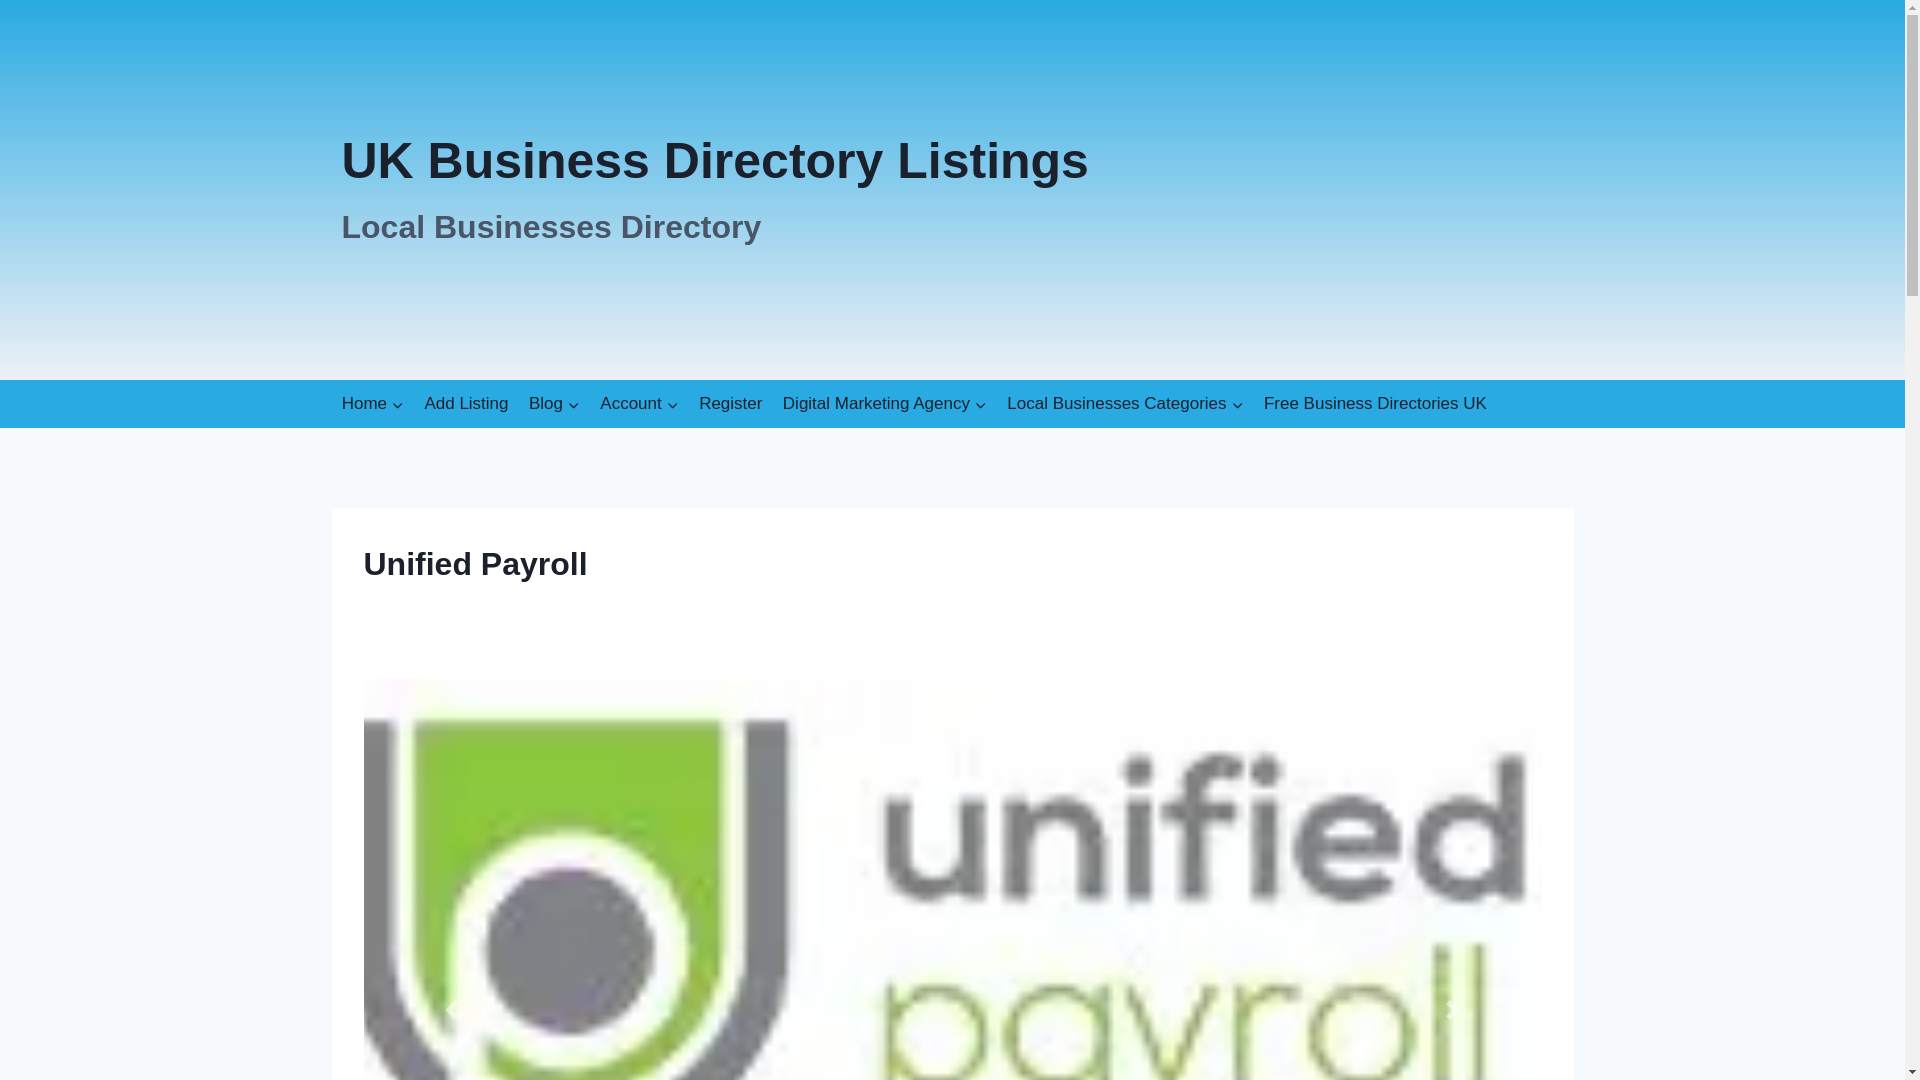 This screenshot has width=1920, height=1080. Describe the element at coordinates (1375, 404) in the screenshot. I see `Free Business Directories UK` at that location.